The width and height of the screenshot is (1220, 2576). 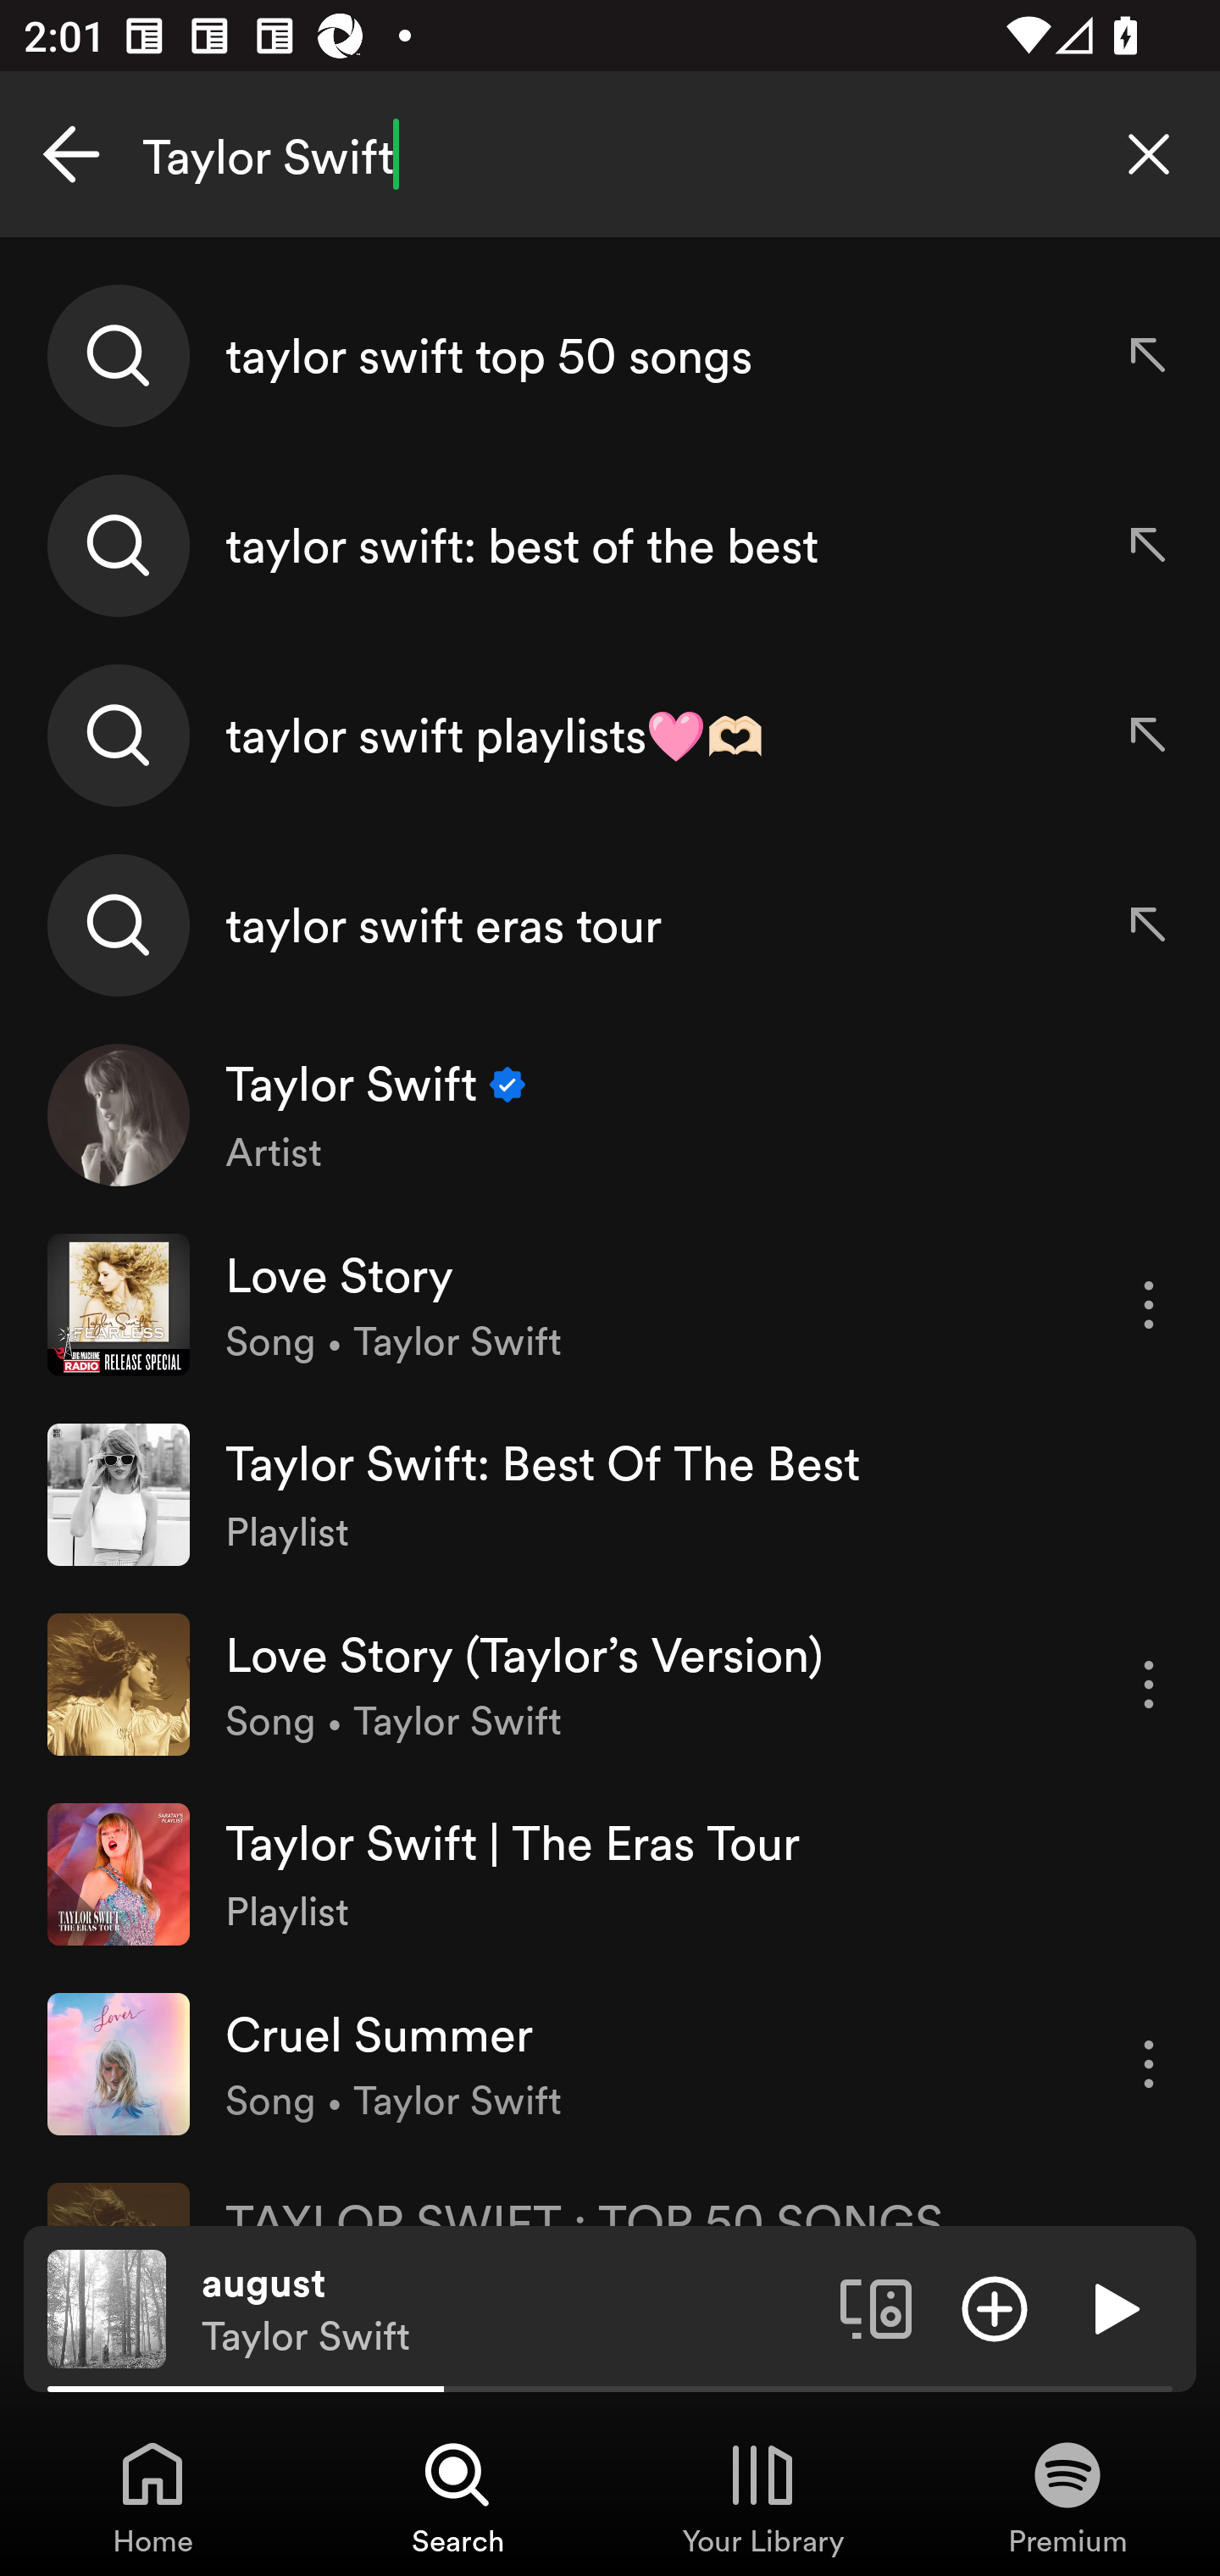 What do you see at coordinates (610, 1115) in the screenshot?
I see `Taylor Swift Verified Artist` at bounding box center [610, 1115].